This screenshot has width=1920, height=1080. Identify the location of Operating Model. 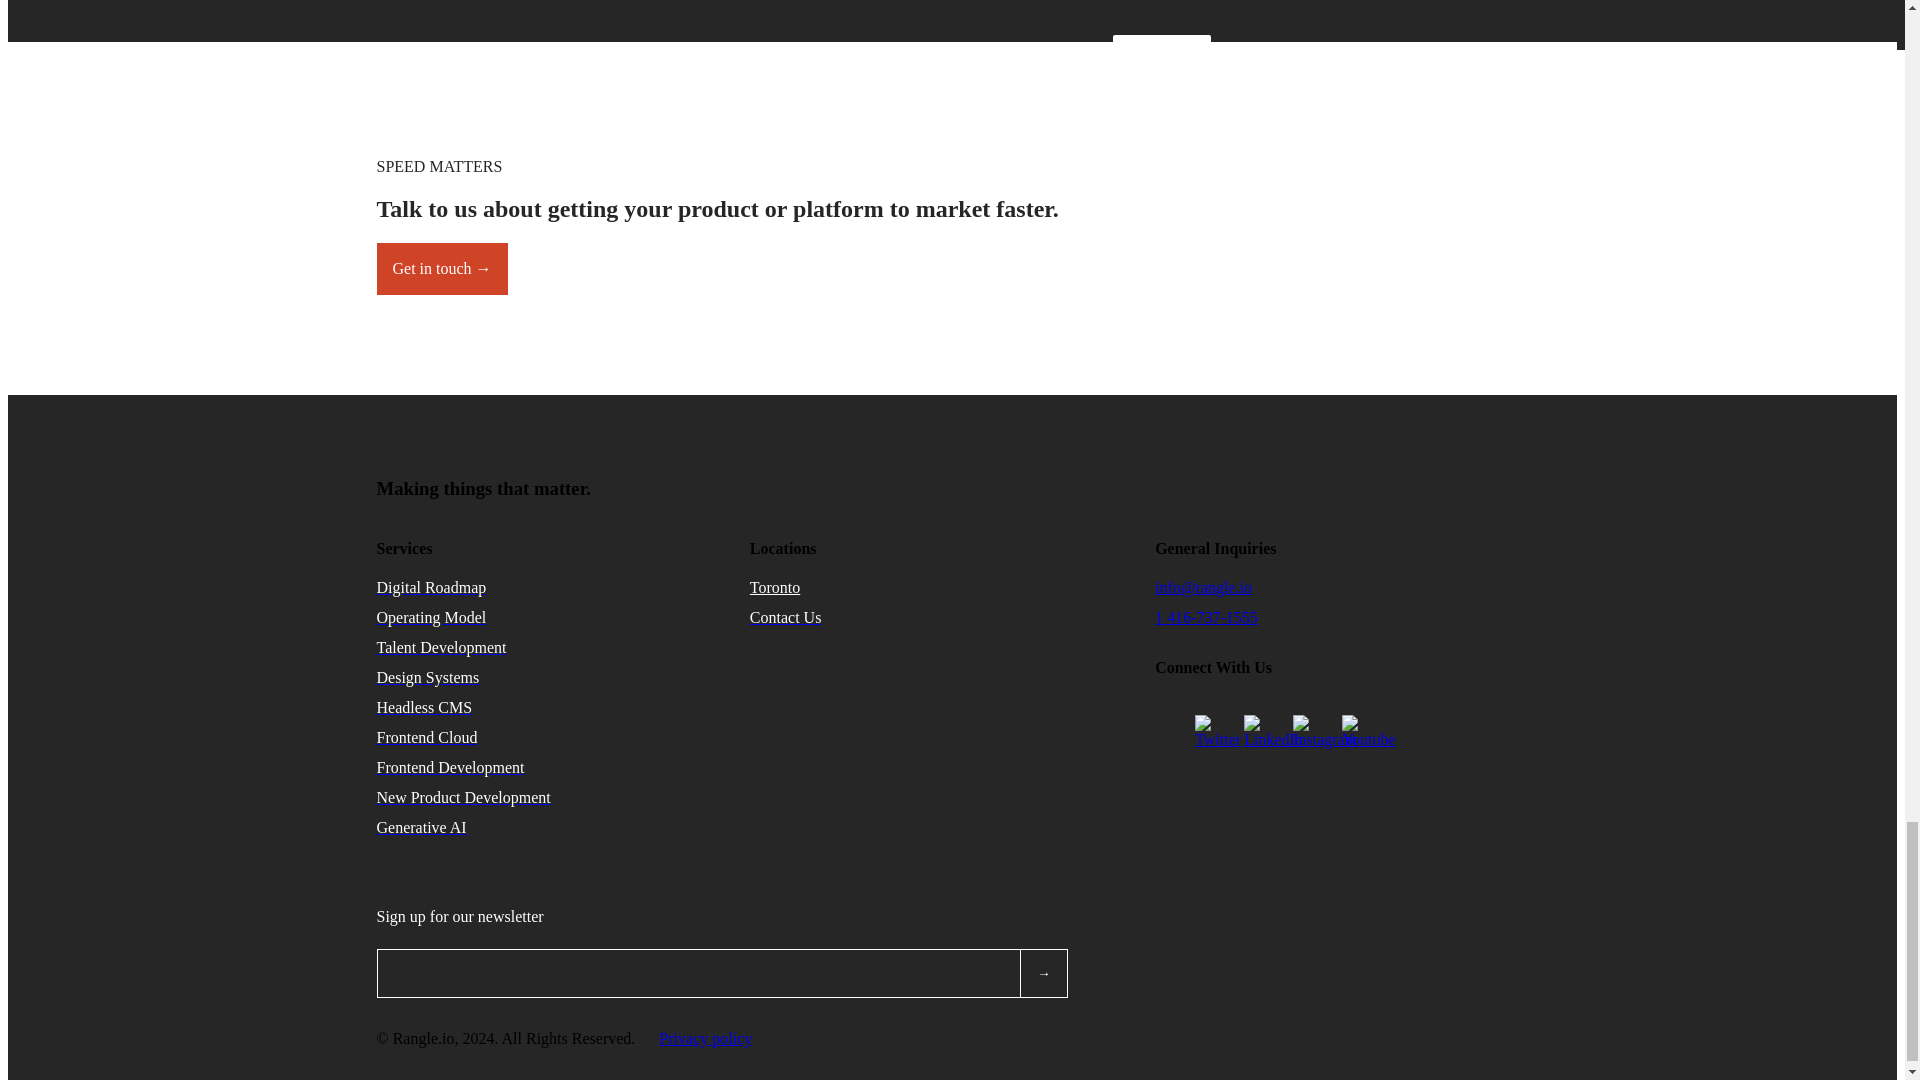
(430, 618).